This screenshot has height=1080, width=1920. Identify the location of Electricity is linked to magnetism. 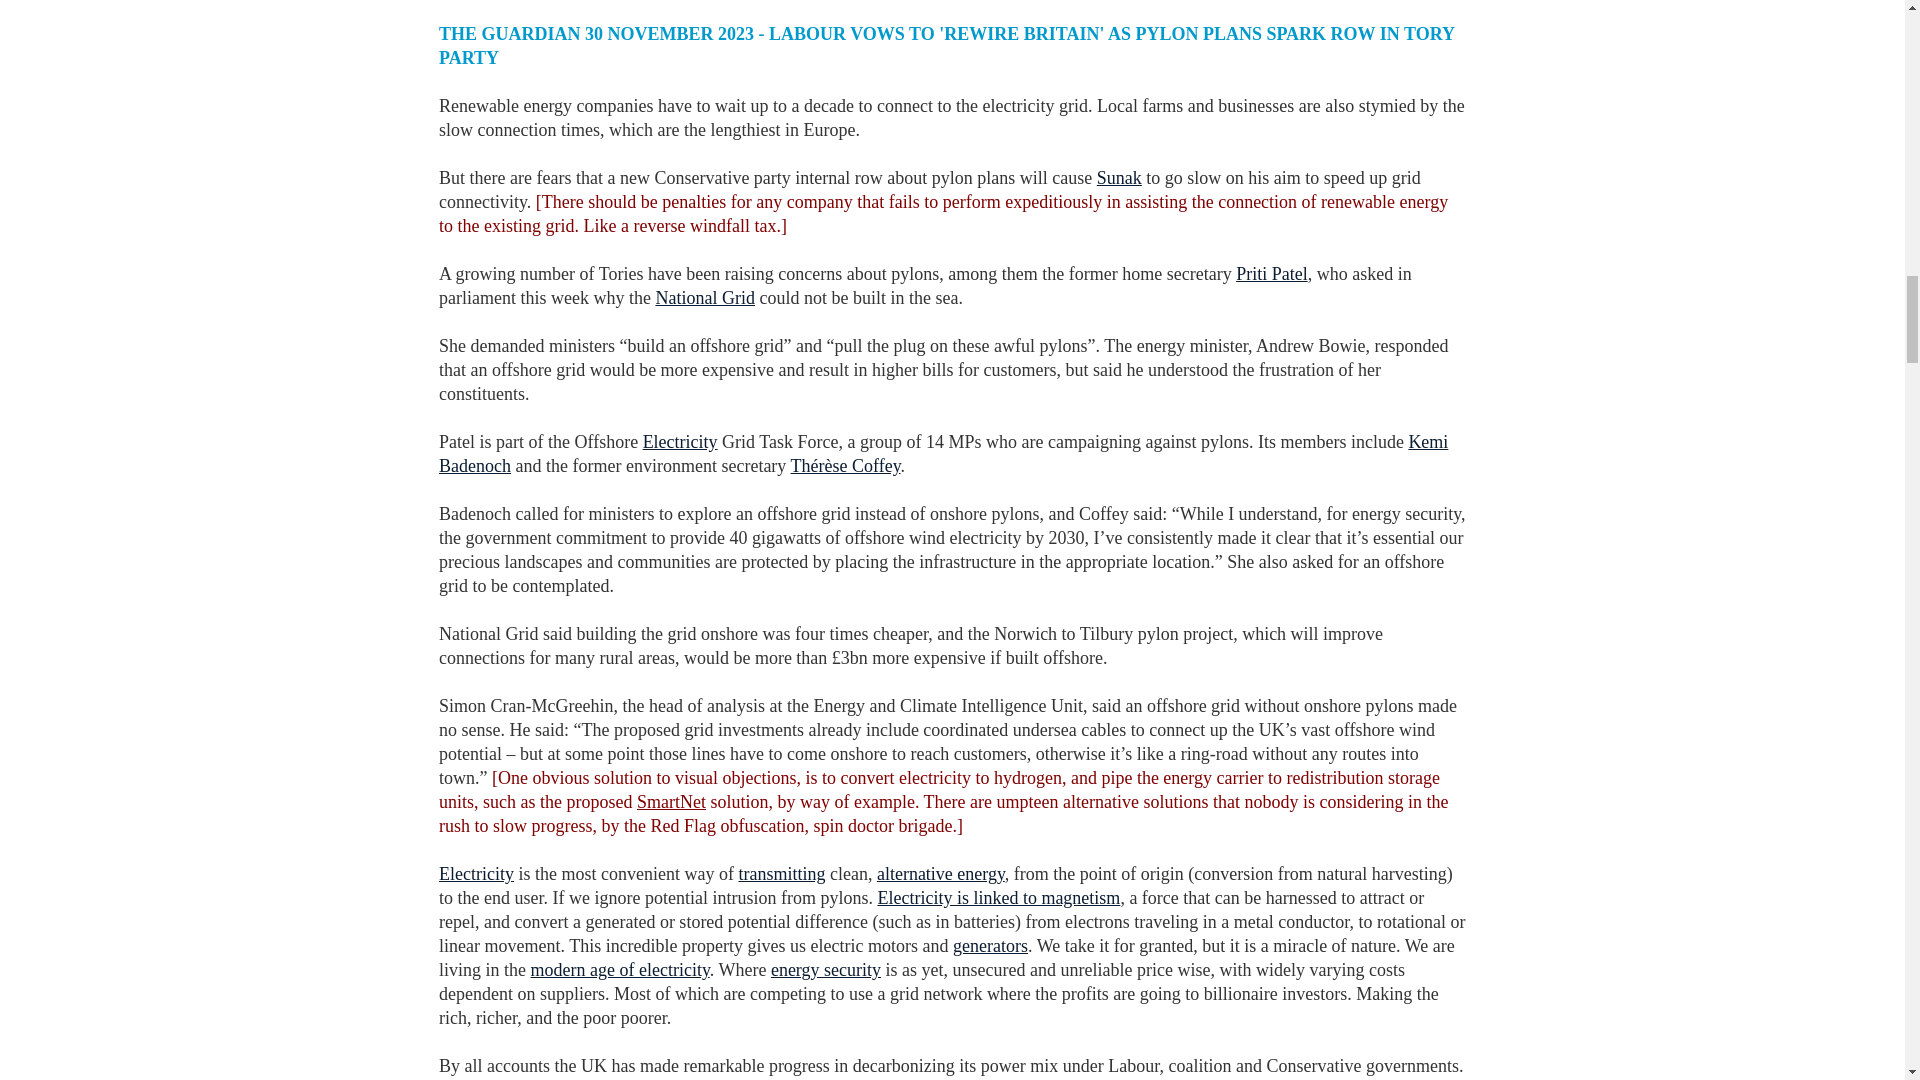
(998, 898).